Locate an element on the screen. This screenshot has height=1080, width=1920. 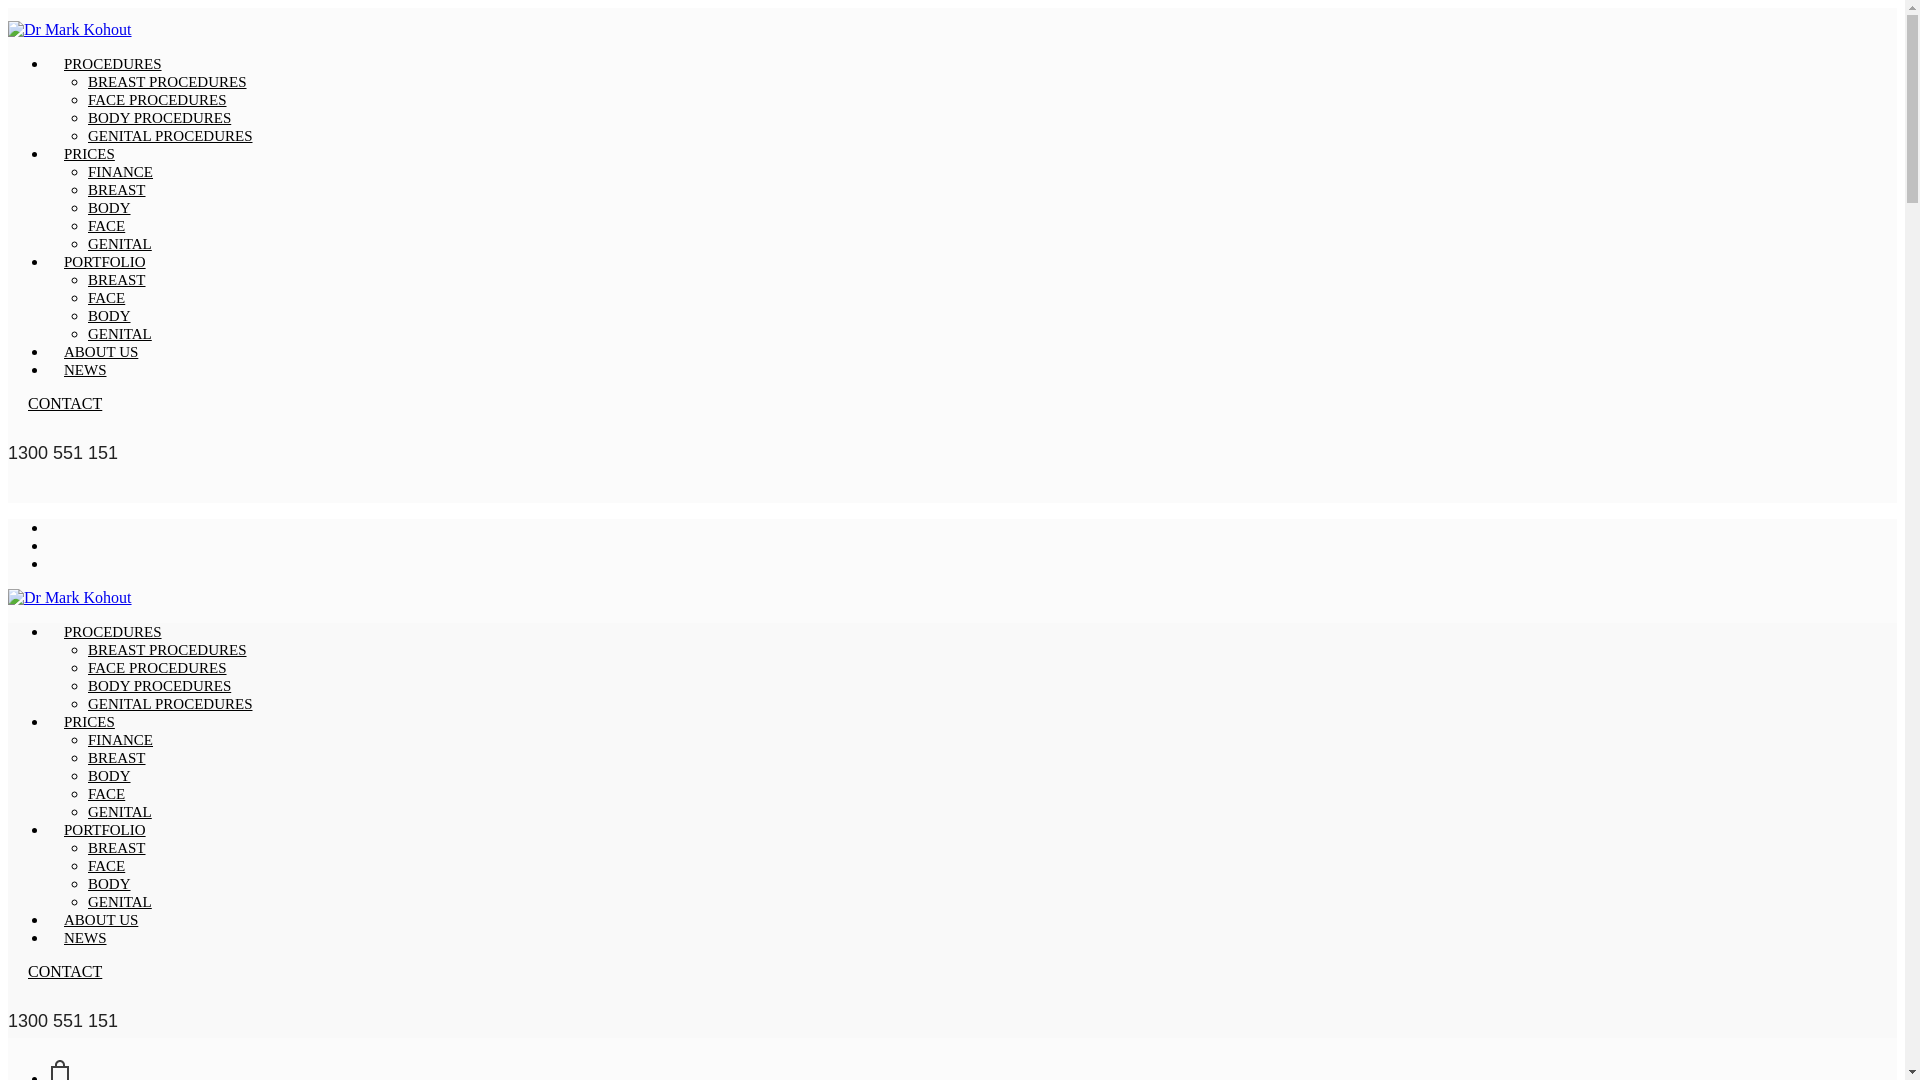
BODY is located at coordinates (110, 884).